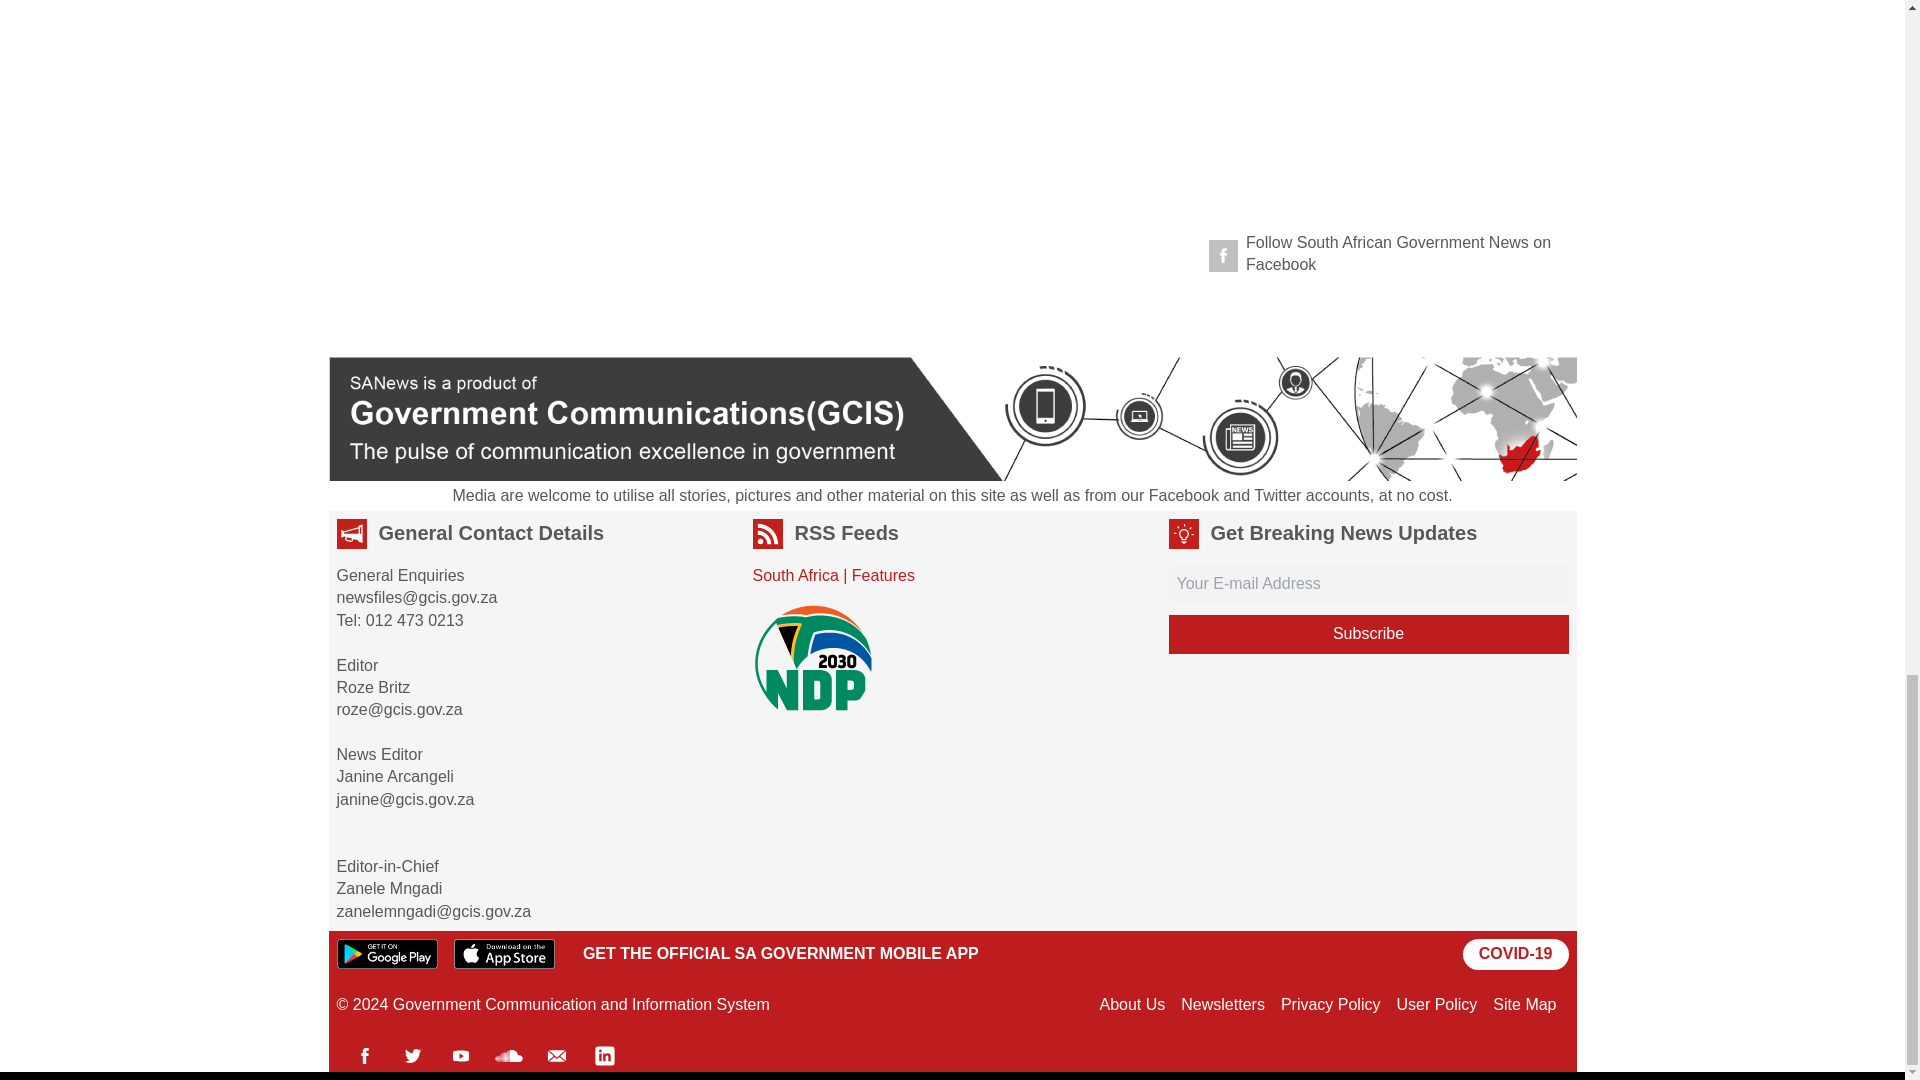  Describe the element at coordinates (504, 953) in the screenshot. I see `Download from the iTunes App Store` at that location.